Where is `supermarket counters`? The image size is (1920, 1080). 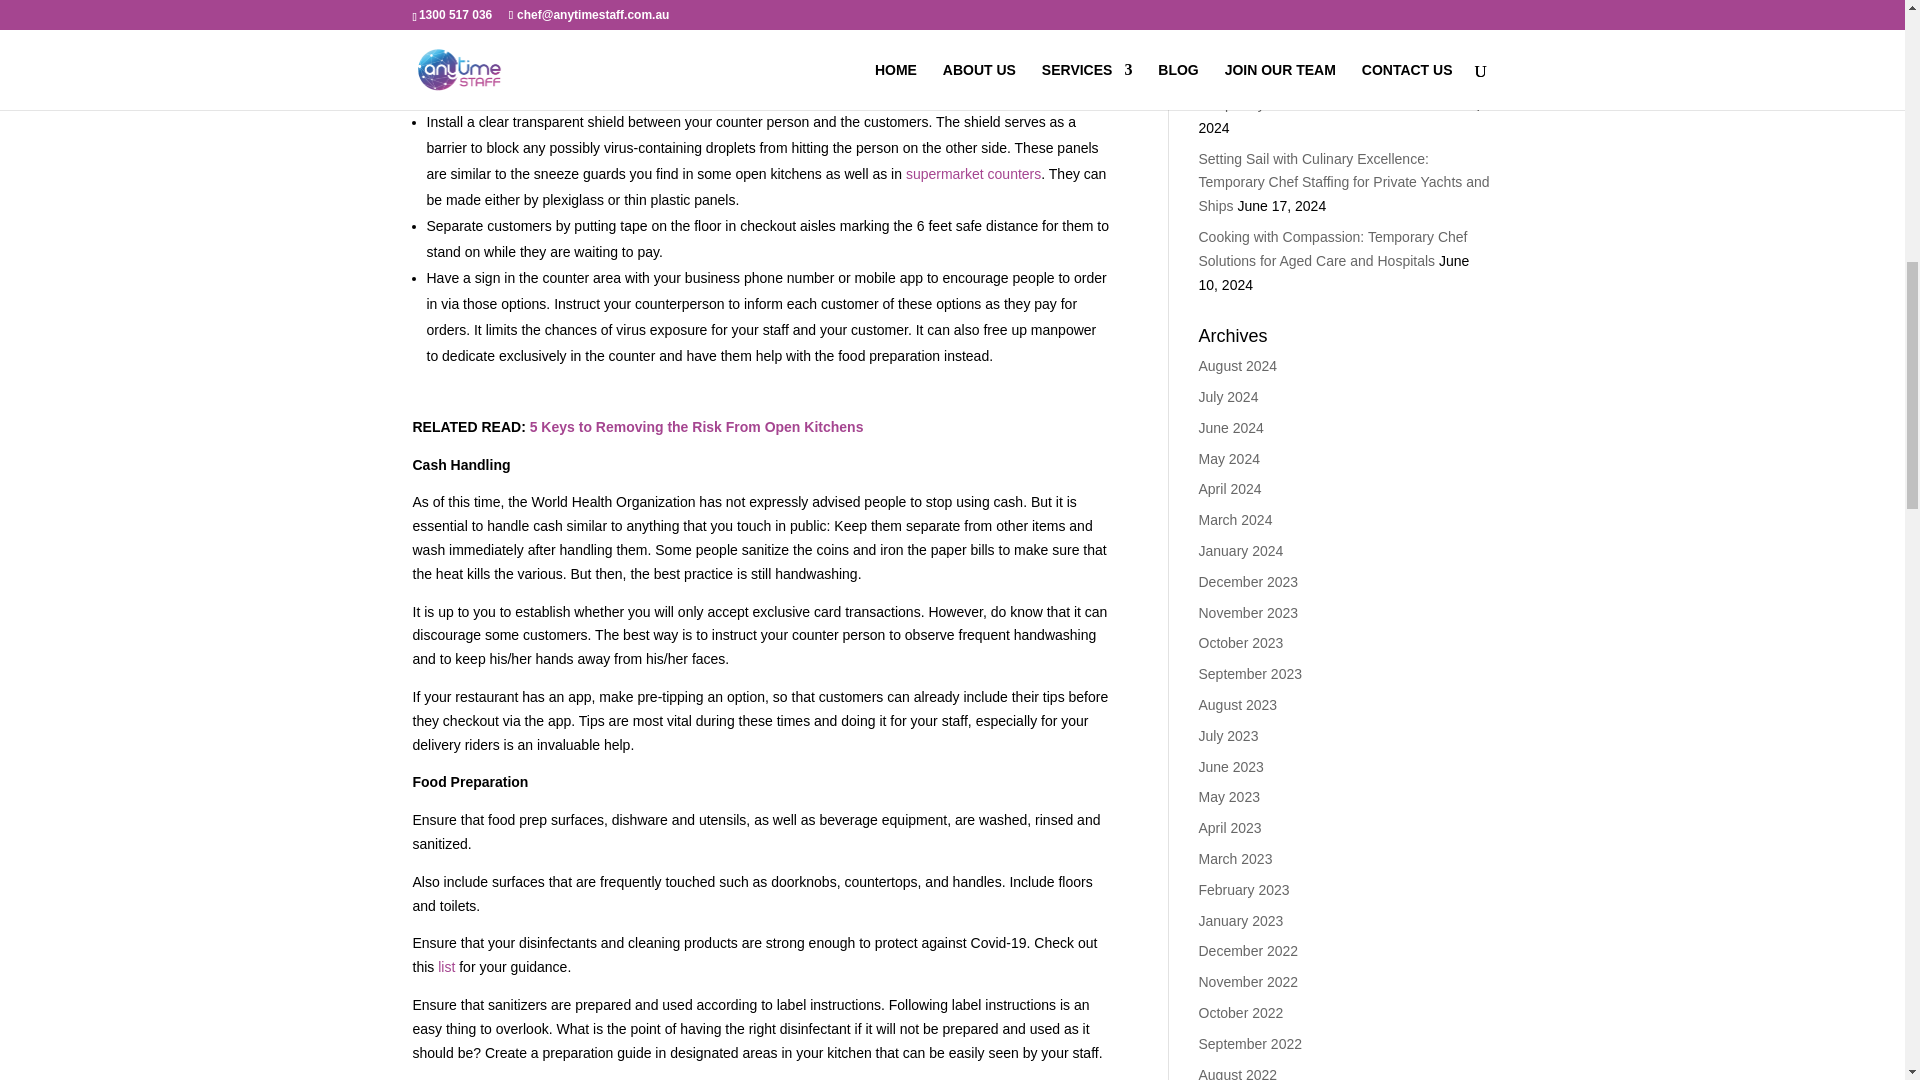 supermarket counters is located at coordinates (973, 174).